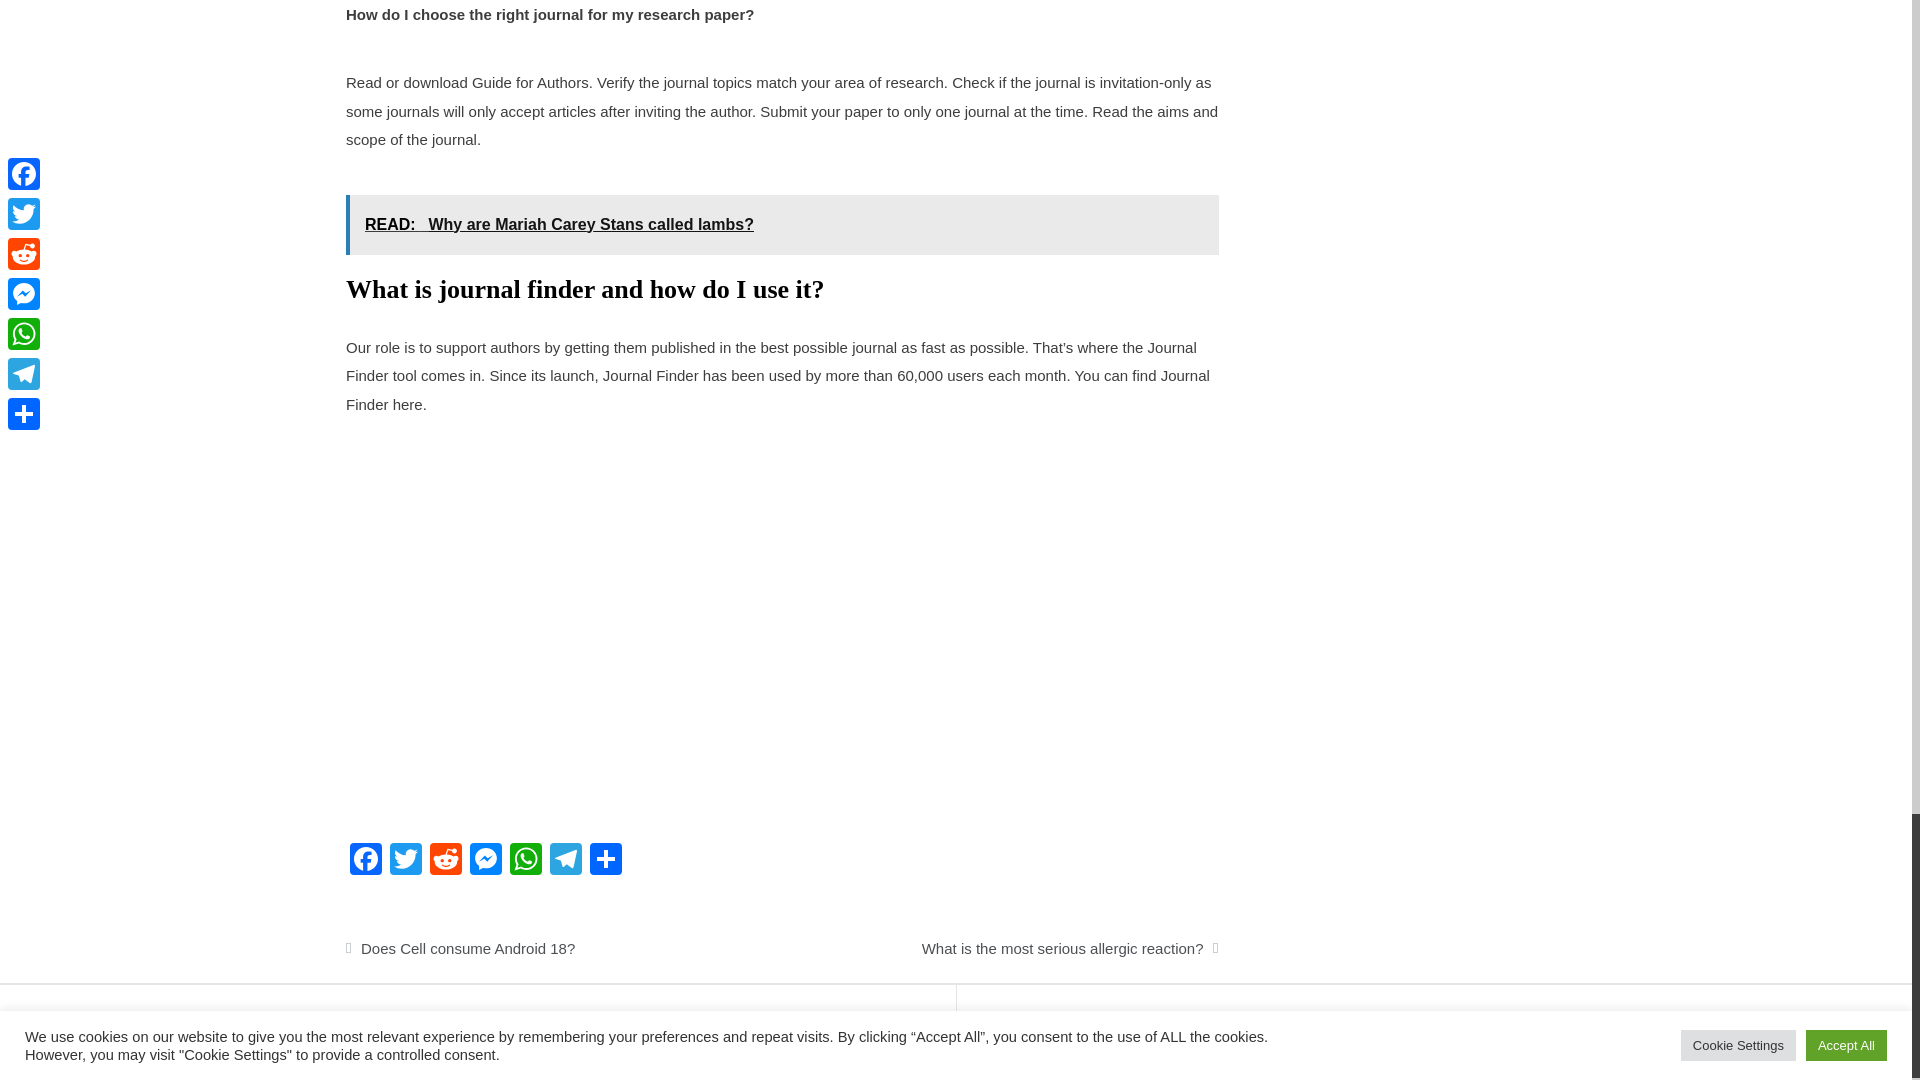 The image size is (1920, 1080). Describe the element at coordinates (486, 862) in the screenshot. I see `Messenger` at that location.